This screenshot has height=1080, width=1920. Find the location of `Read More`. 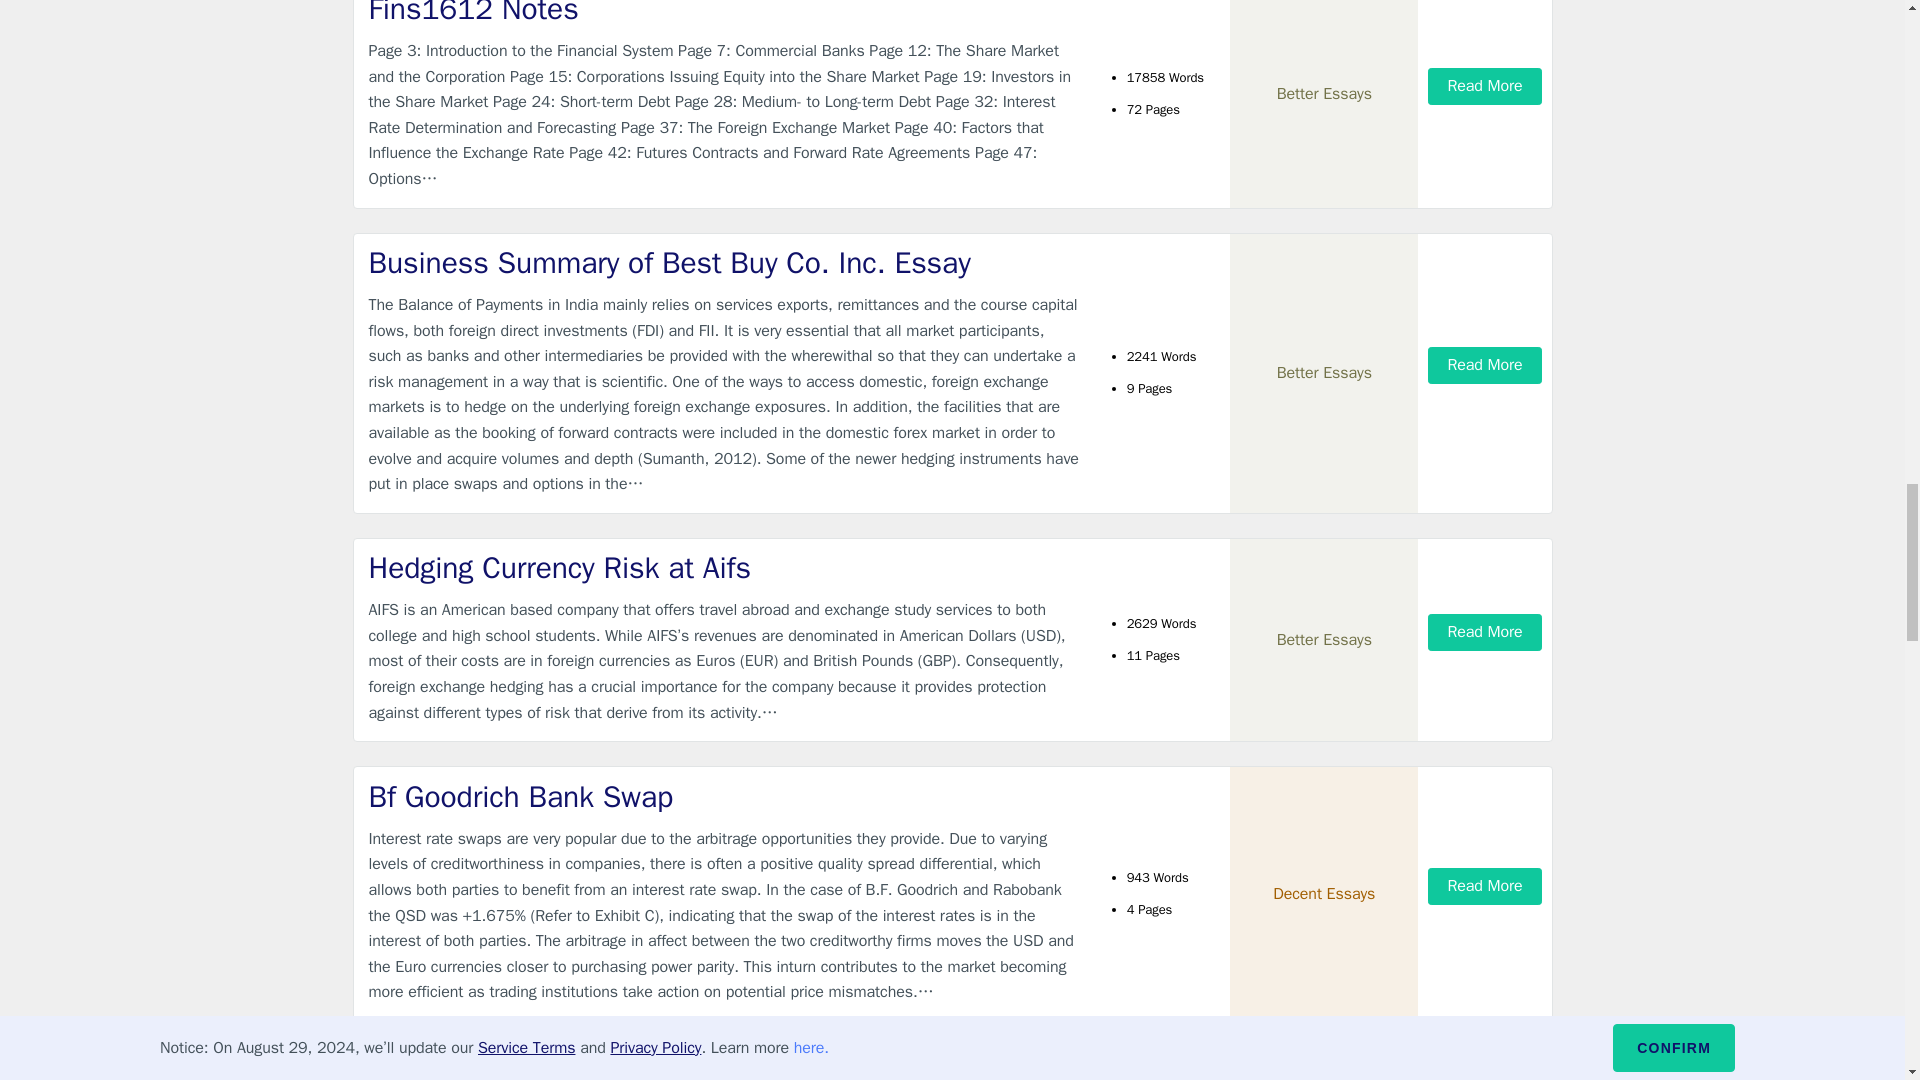

Read More is located at coordinates (1484, 886).